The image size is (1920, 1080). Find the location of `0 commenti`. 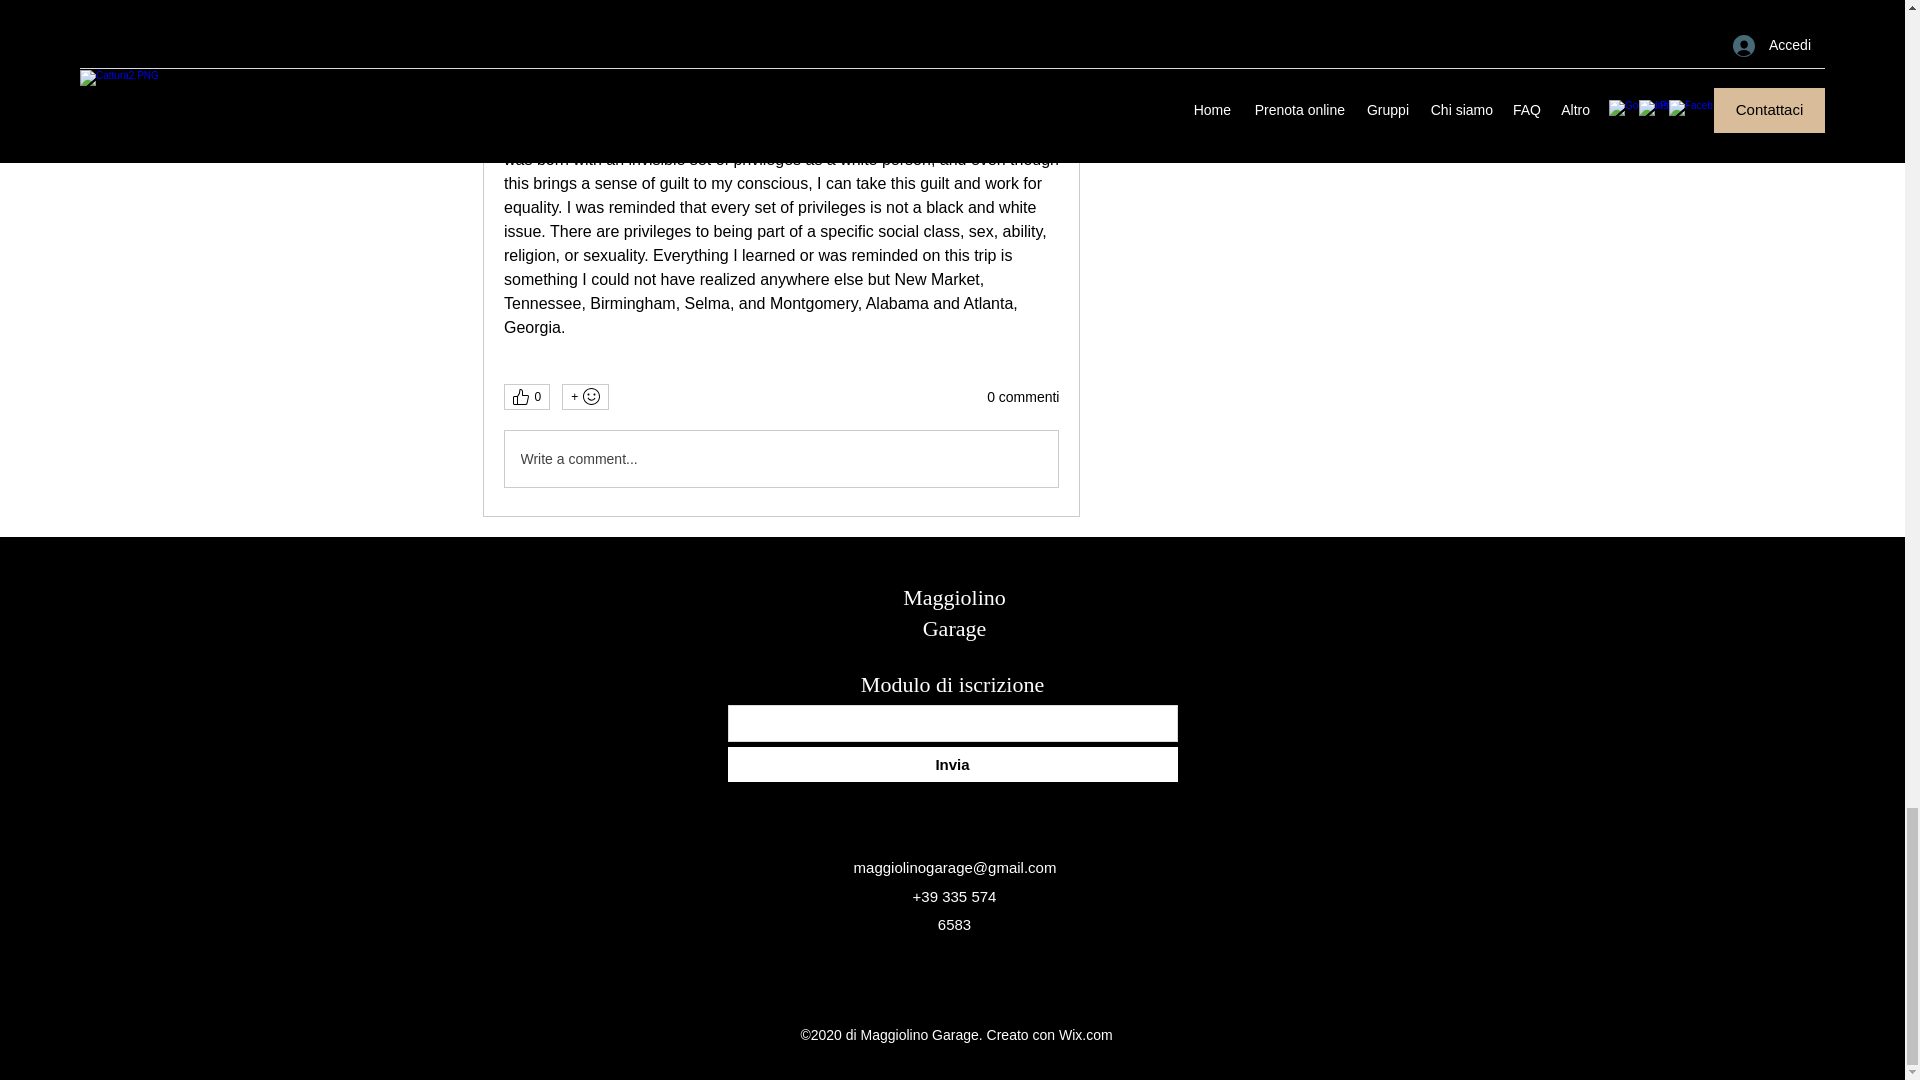

0 commenti is located at coordinates (1022, 398).